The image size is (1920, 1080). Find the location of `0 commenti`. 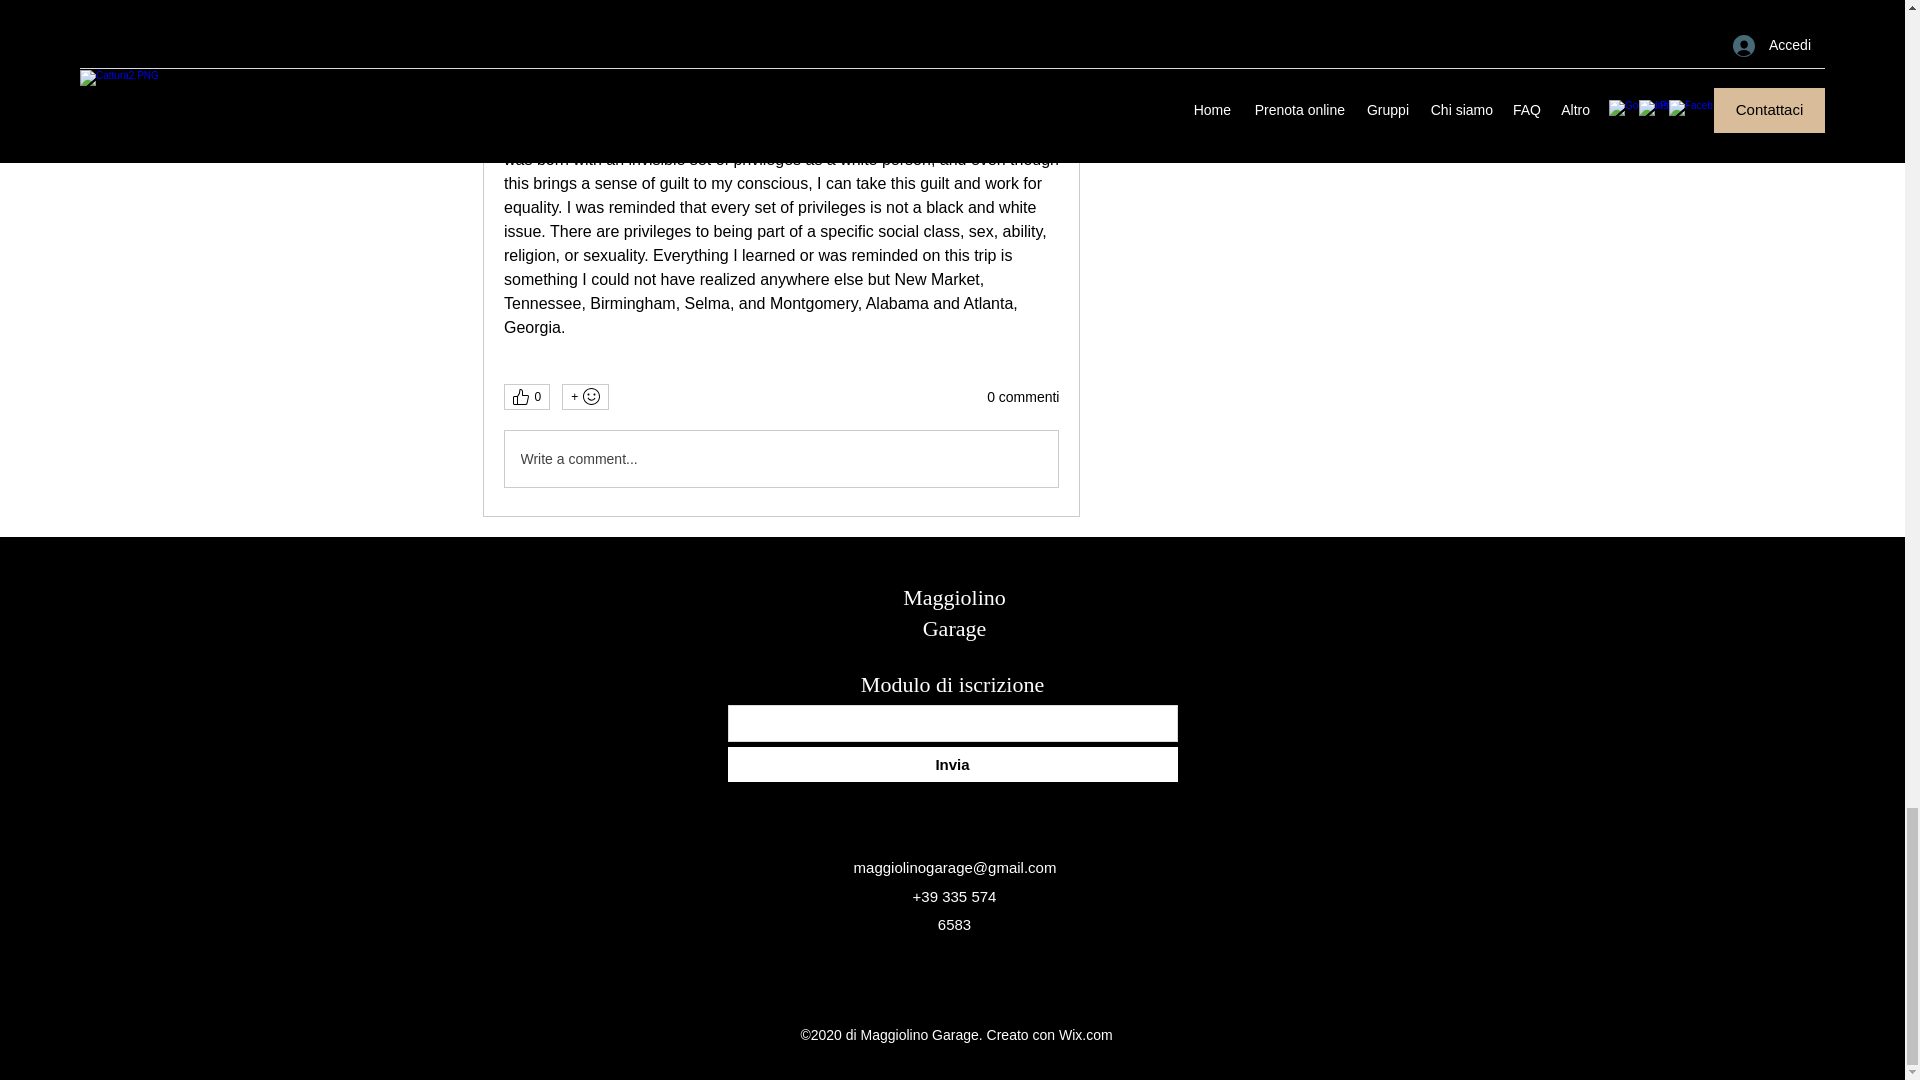

0 commenti is located at coordinates (1022, 398).